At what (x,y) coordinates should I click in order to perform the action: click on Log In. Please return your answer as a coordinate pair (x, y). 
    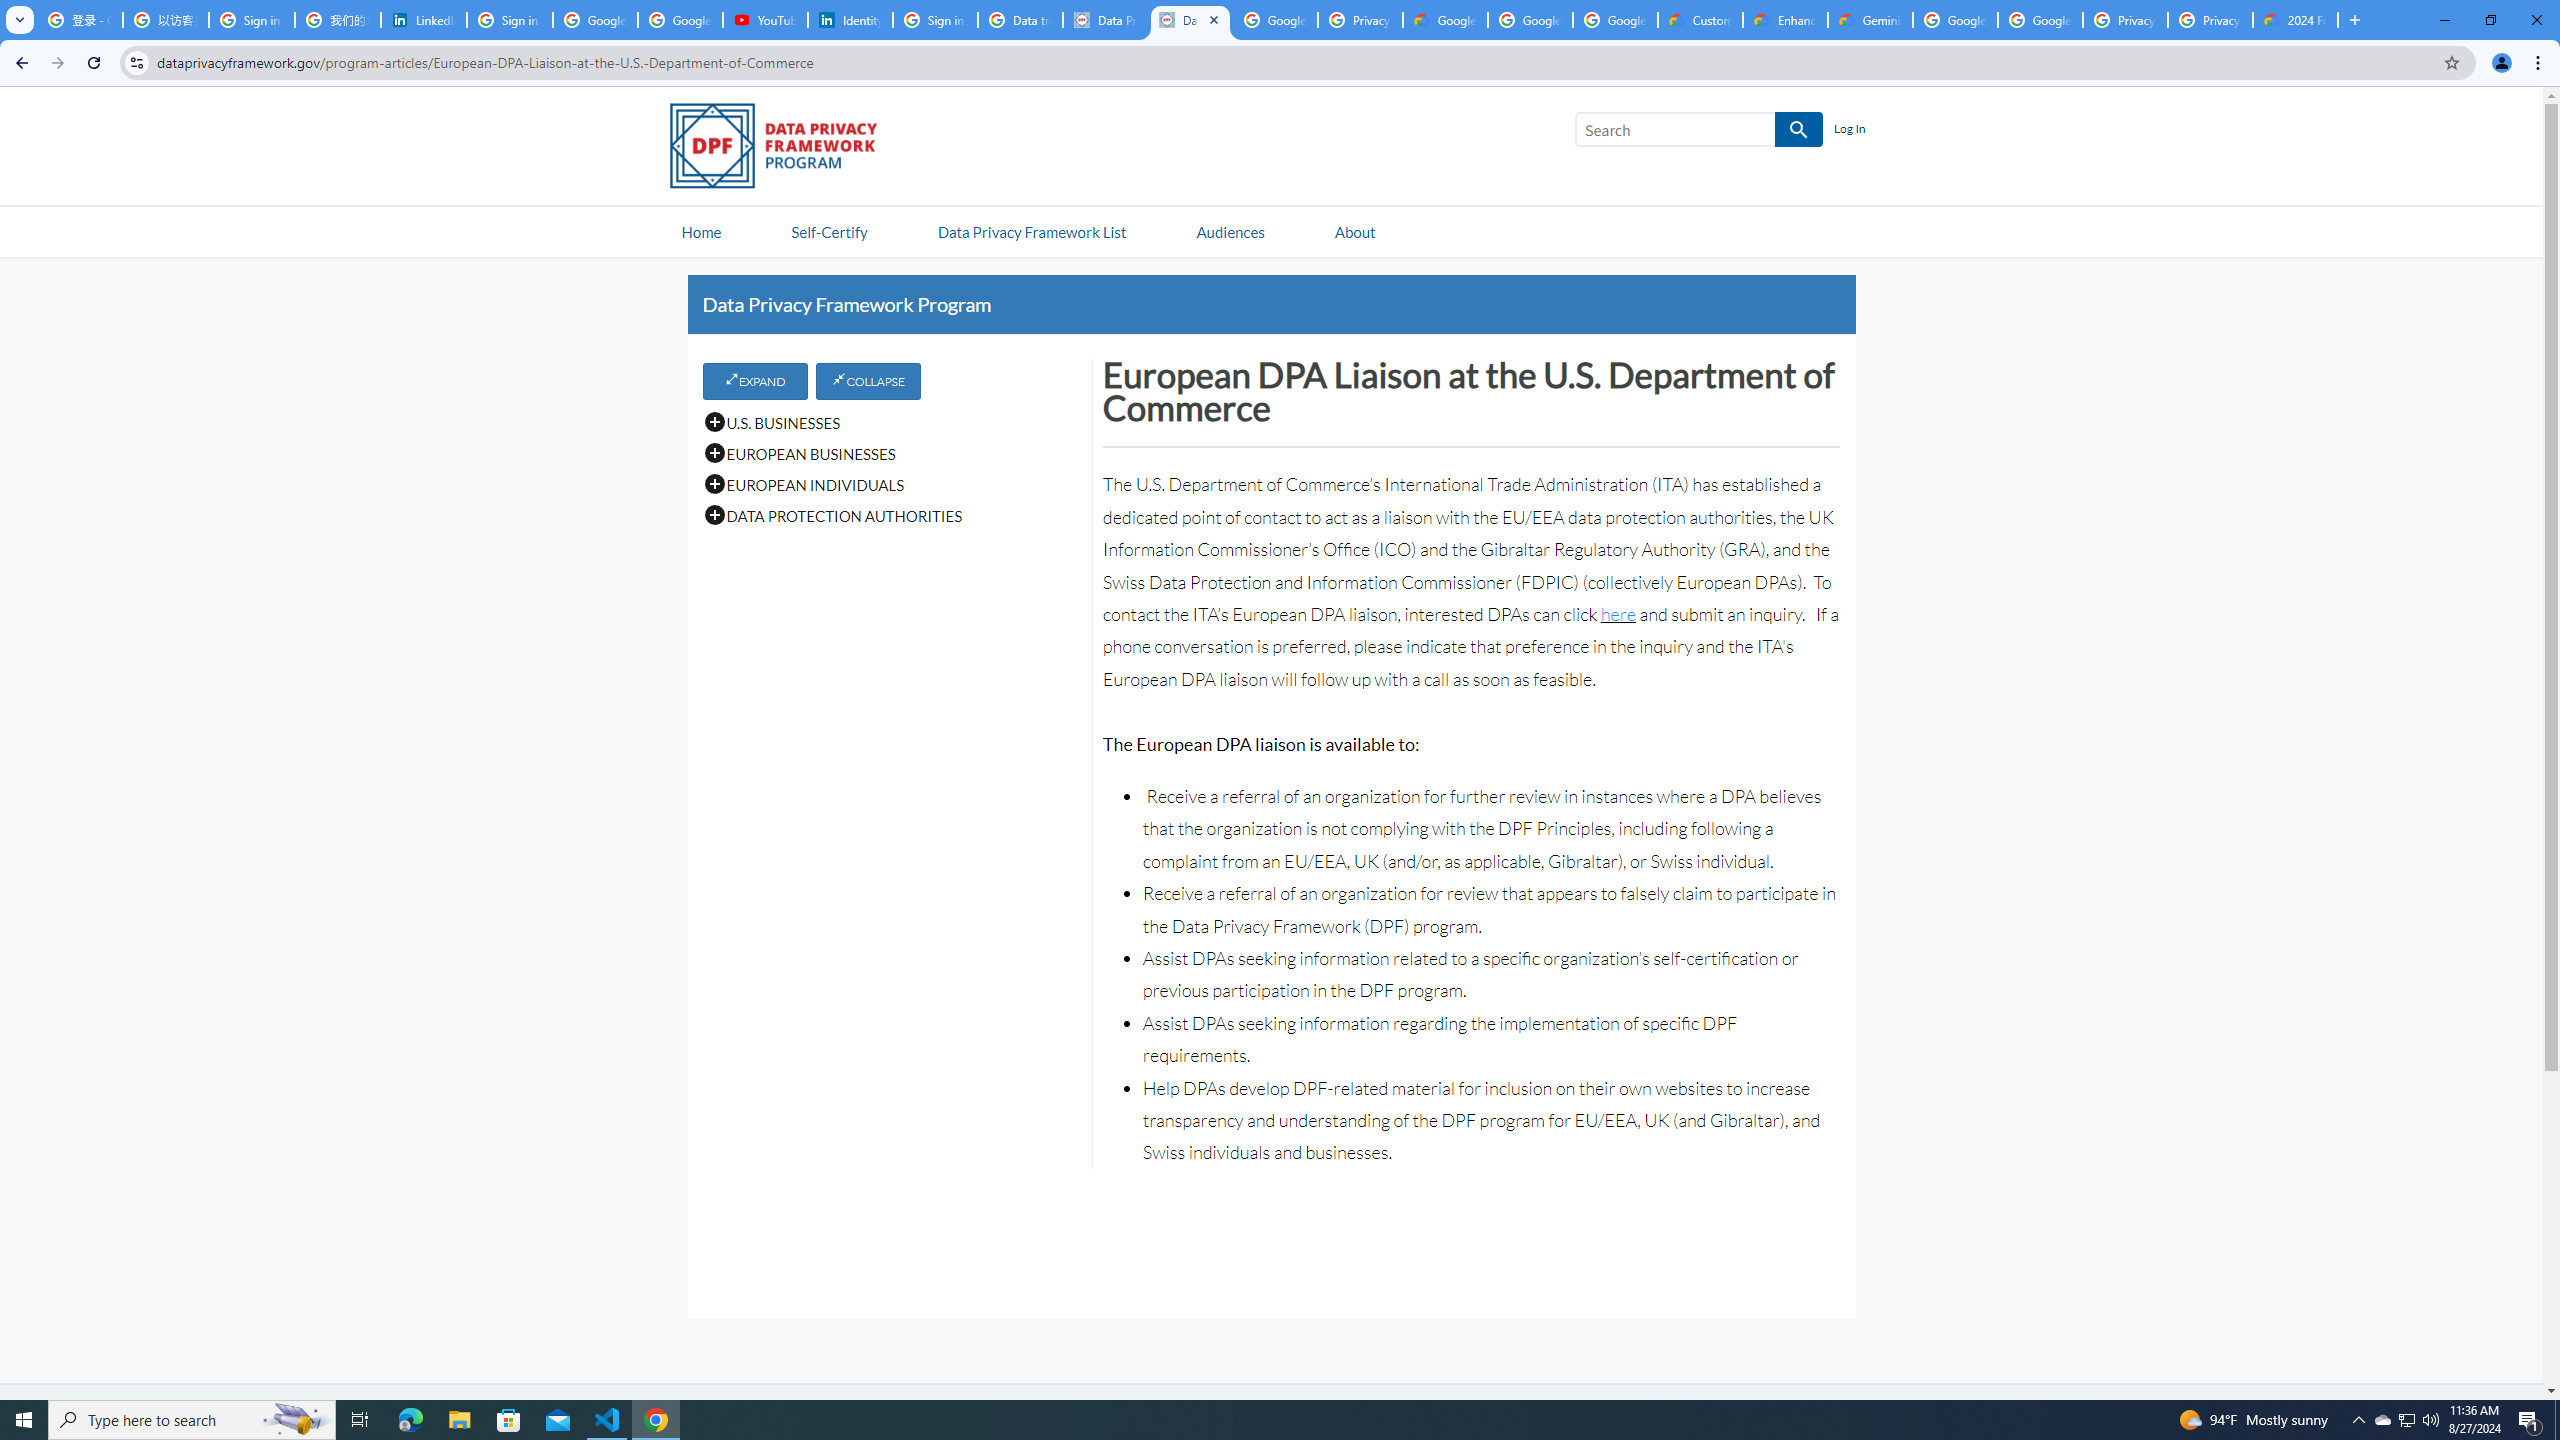
    Looking at the image, I should click on (1849, 130).